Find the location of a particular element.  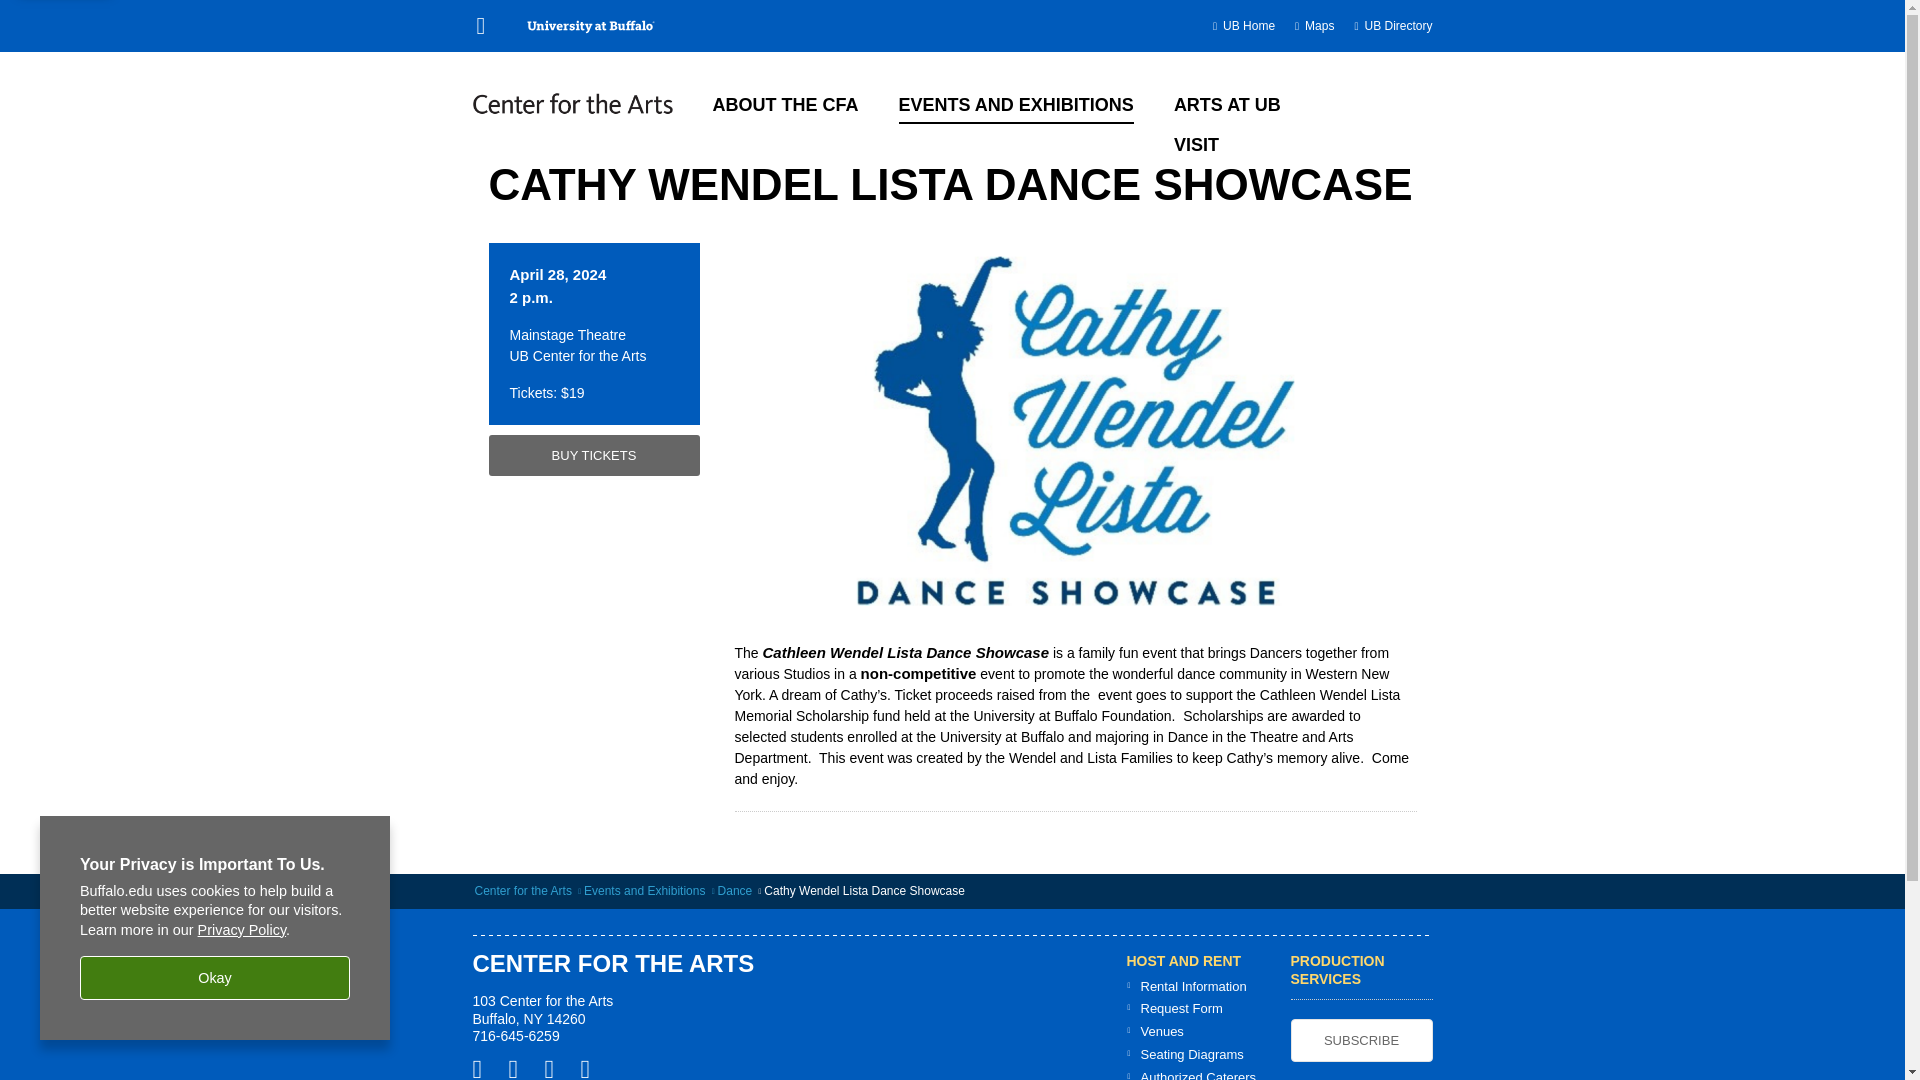

UBCFA Youtube is located at coordinates (592, 1068).